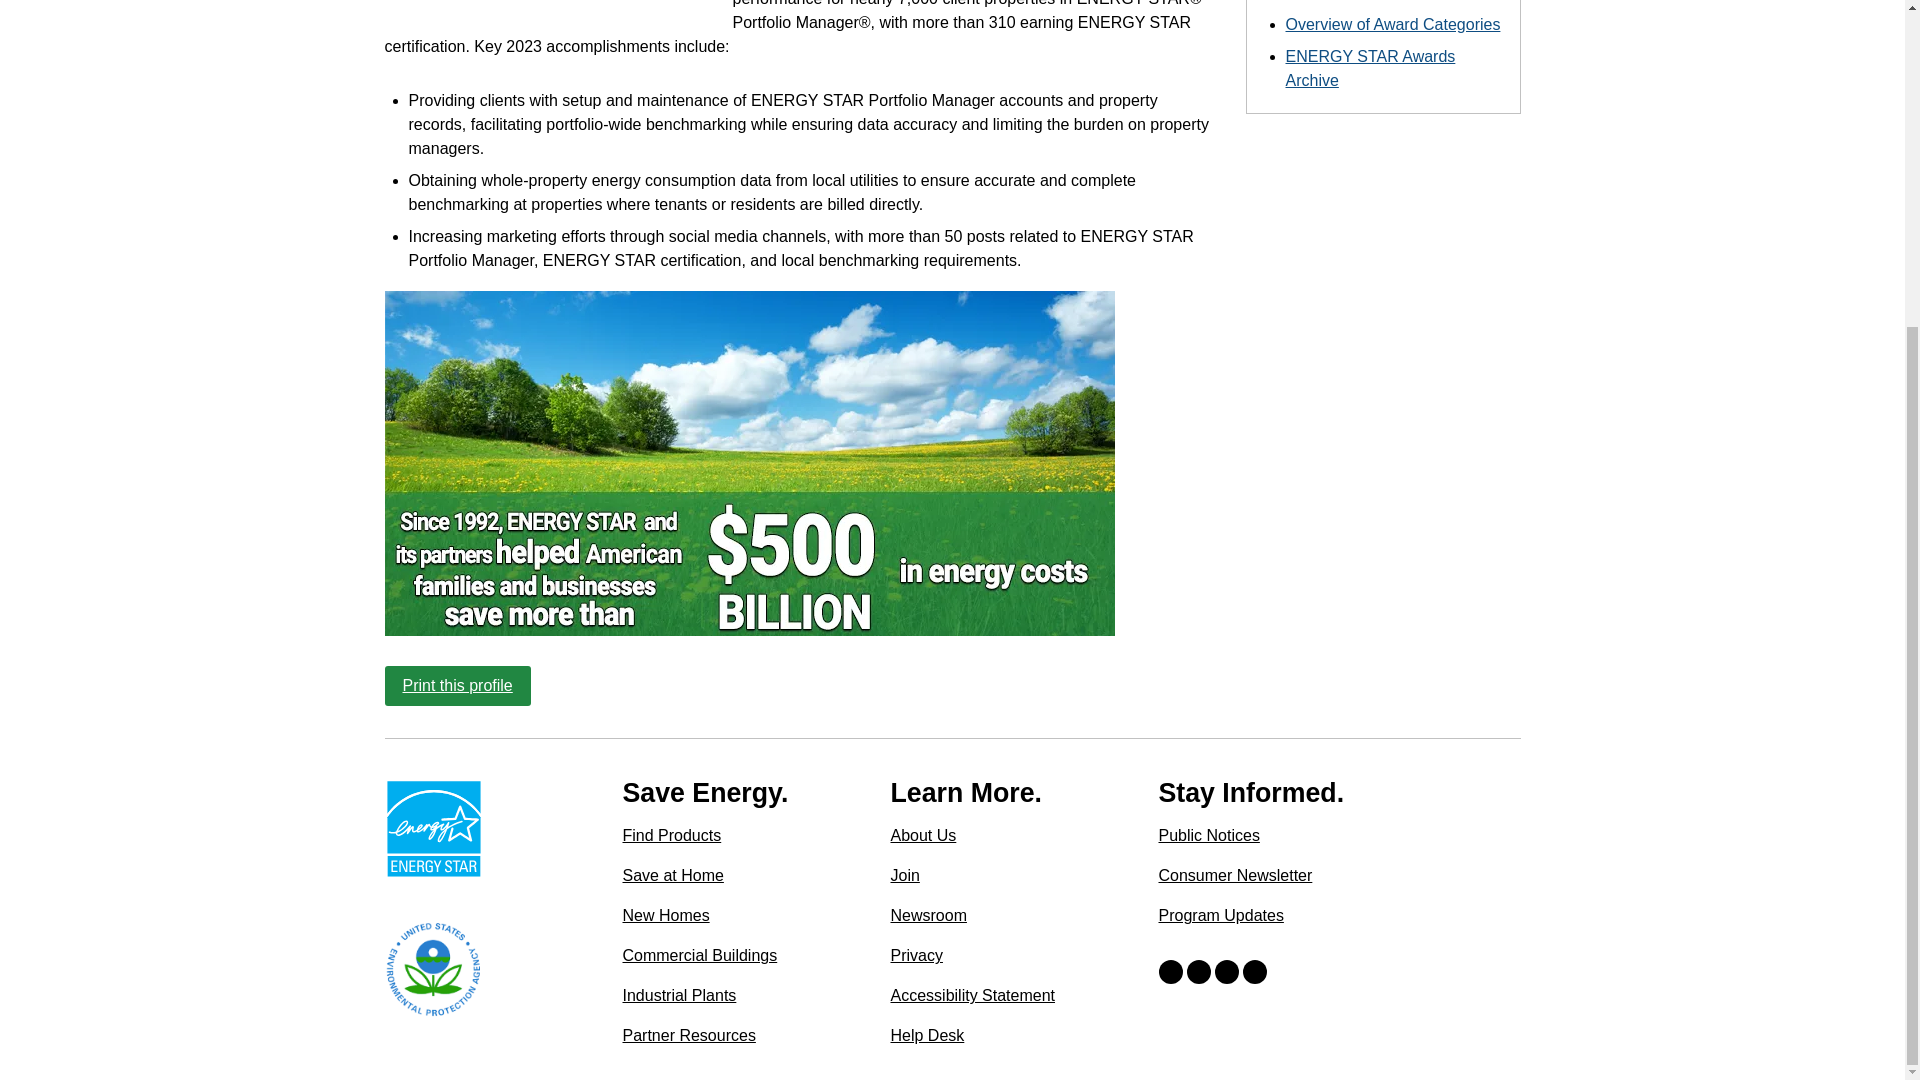 This screenshot has width=1920, height=1080. Describe the element at coordinates (432, 828) in the screenshot. I see `Home` at that location.